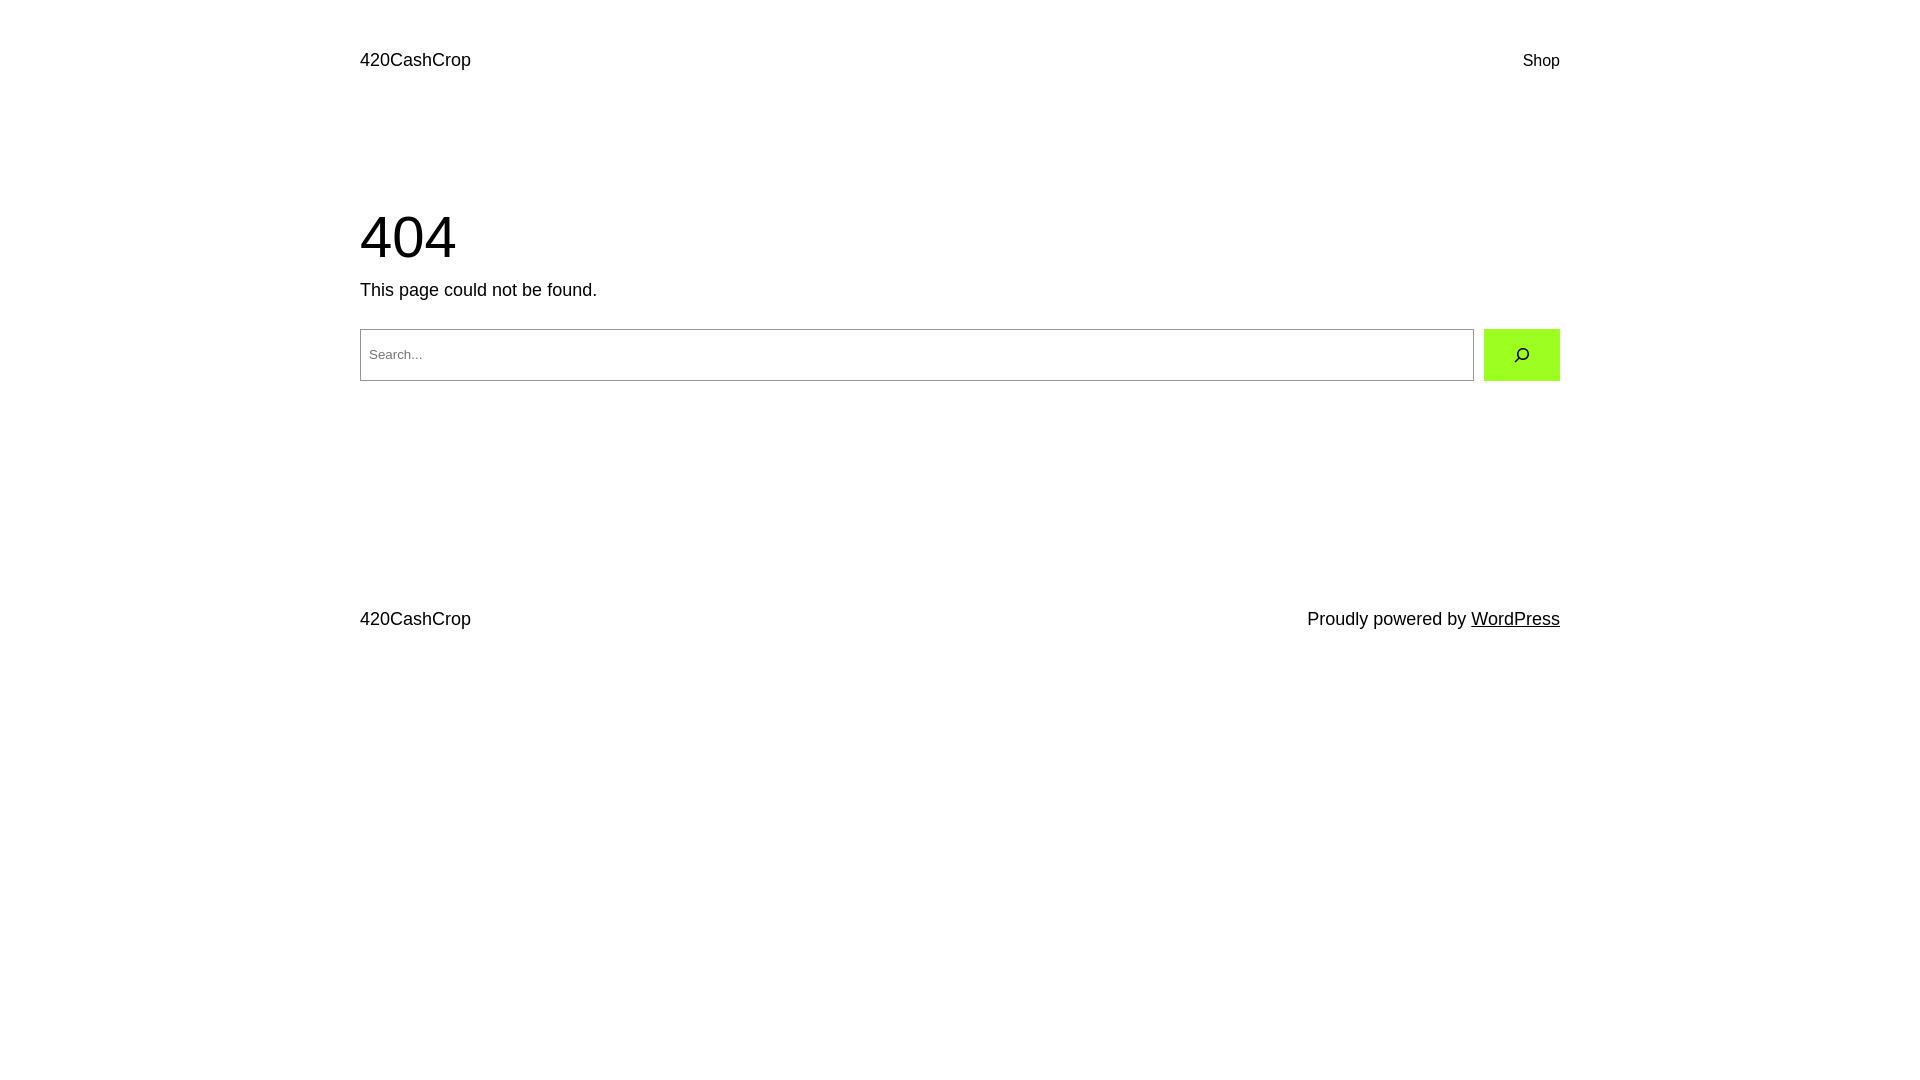 This screenshot has height=1080, width=1920. What do you see at coordinates (1516, 619) in the screenshot?
I see `WordPress` at bounding box center [1516, 619].